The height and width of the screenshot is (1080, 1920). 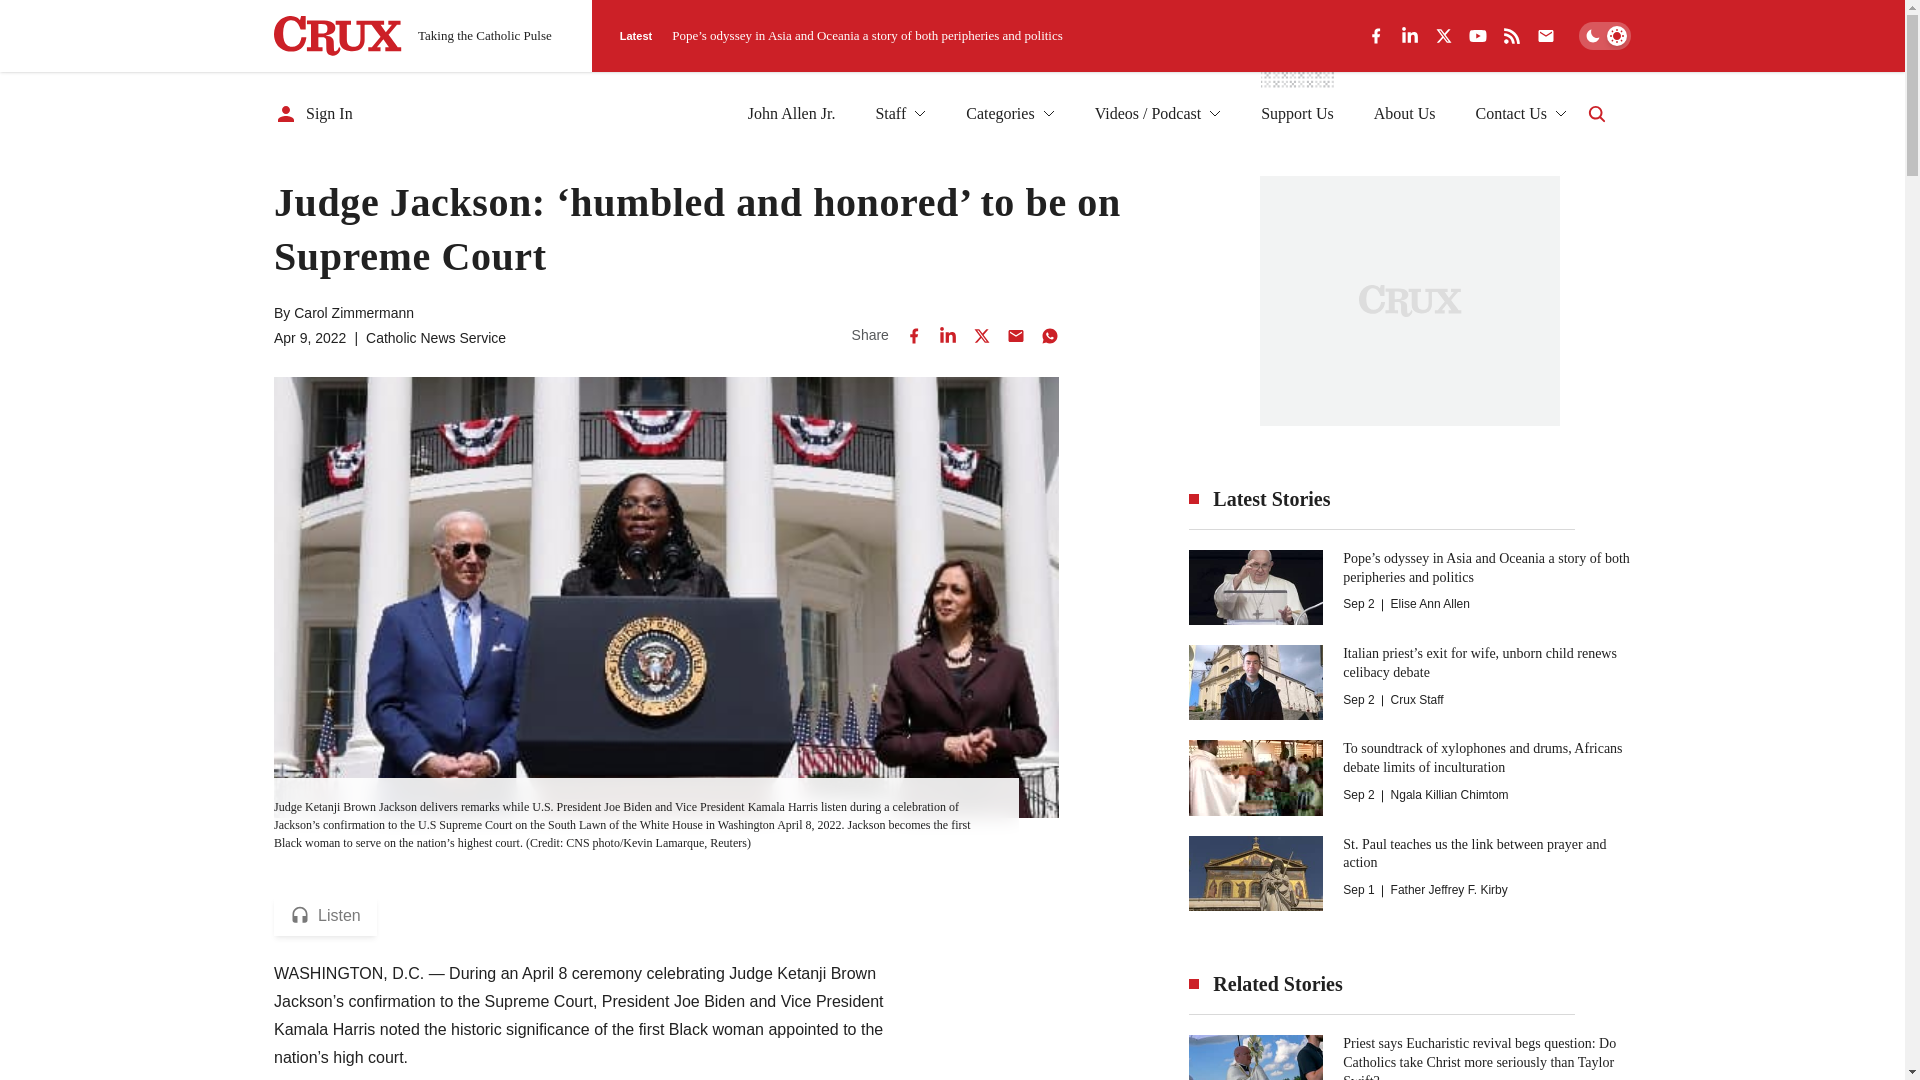 I want to click on About Us, so click(x=1405, y=114).